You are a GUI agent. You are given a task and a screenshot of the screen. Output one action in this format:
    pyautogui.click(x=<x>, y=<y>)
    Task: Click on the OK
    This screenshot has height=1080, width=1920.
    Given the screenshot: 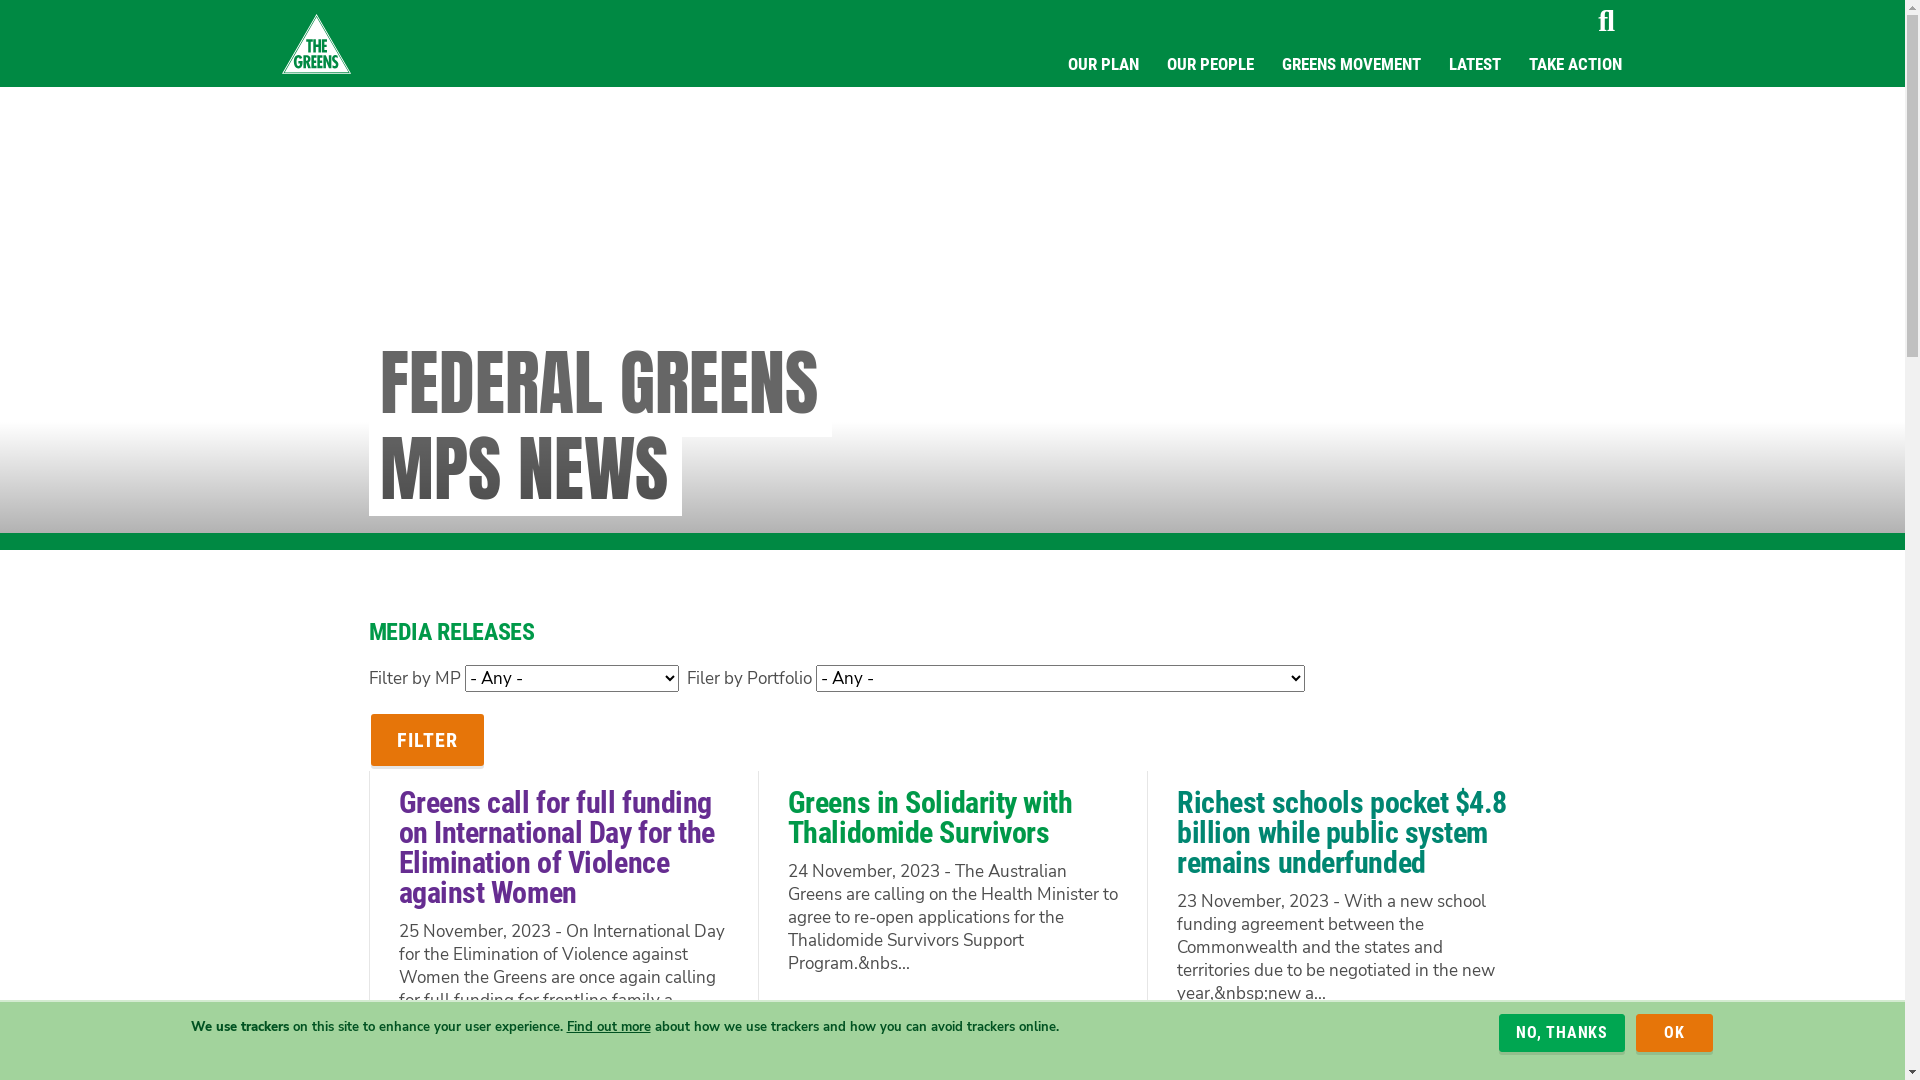 What is the action you would take?
    pyautogui.click(x=1674, y=1033)
    